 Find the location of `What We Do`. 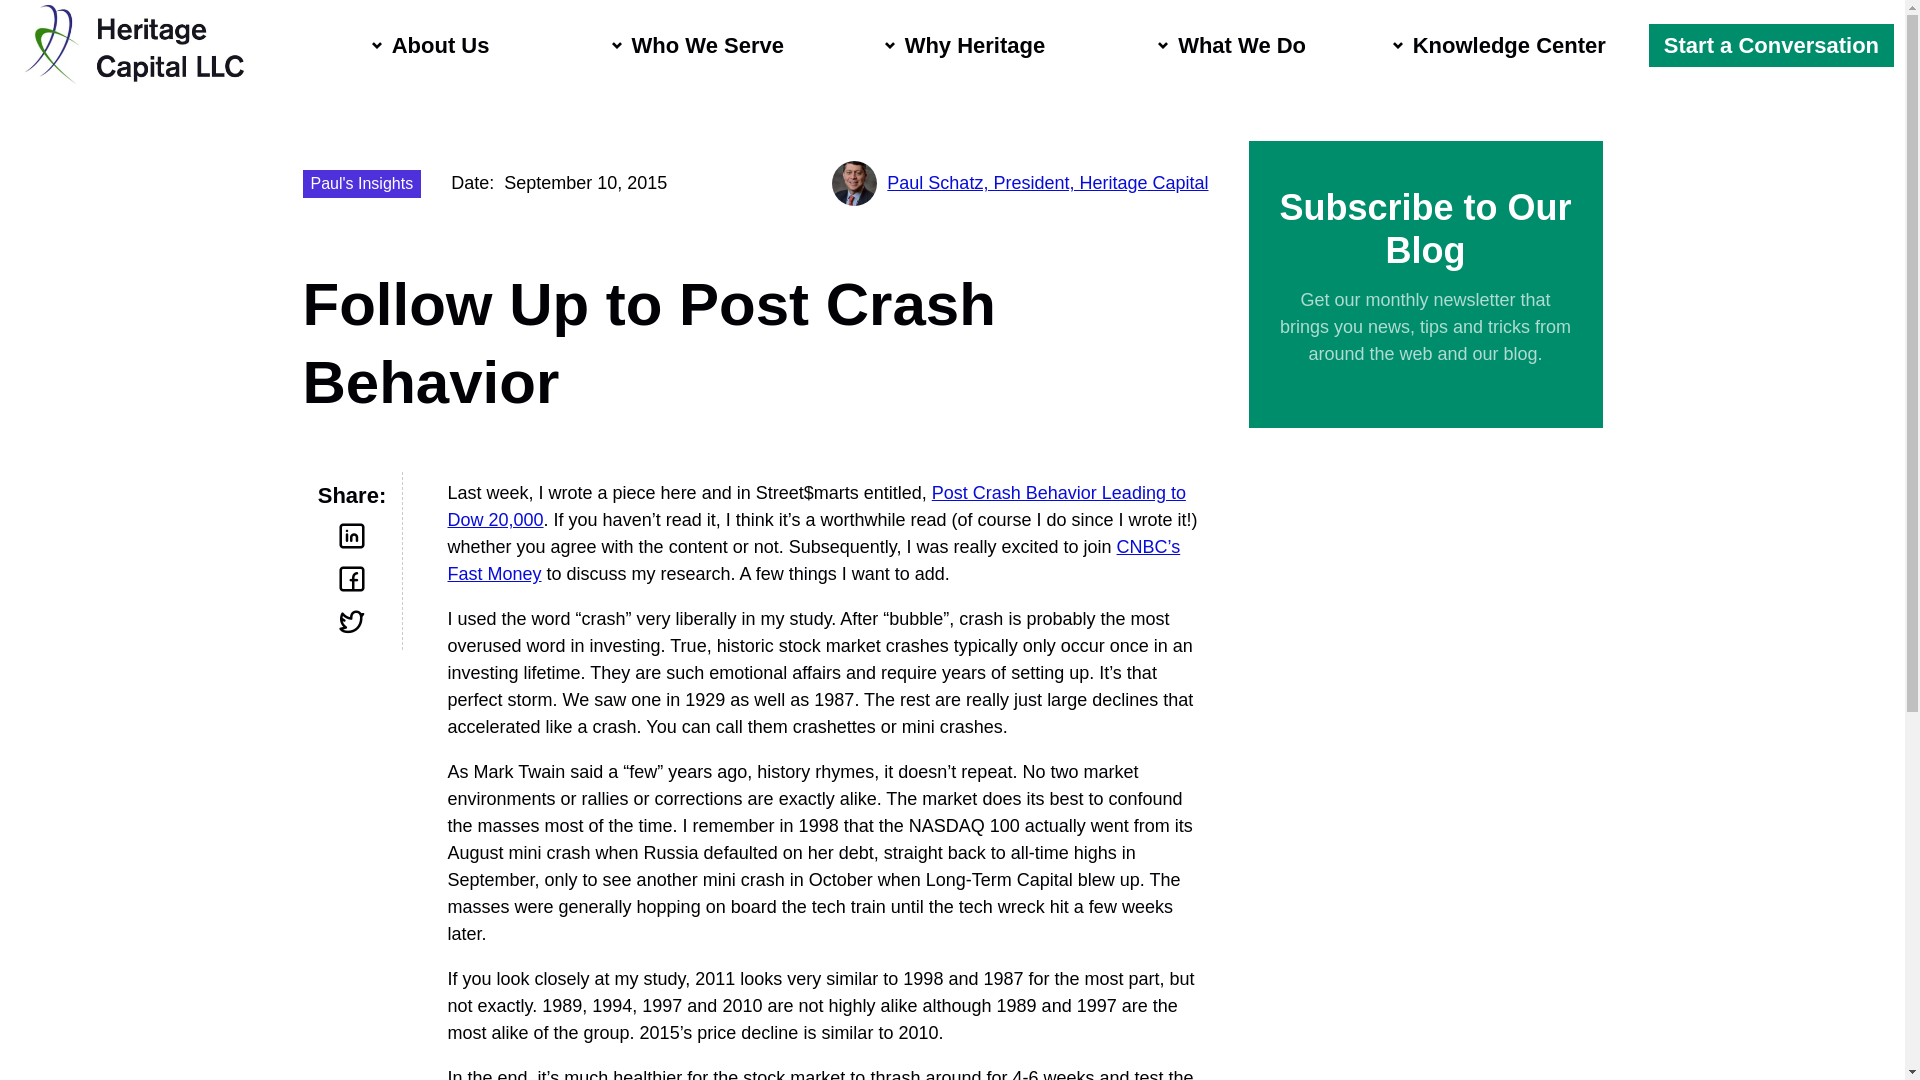

What We Do is located at coordinates (1236, 45).